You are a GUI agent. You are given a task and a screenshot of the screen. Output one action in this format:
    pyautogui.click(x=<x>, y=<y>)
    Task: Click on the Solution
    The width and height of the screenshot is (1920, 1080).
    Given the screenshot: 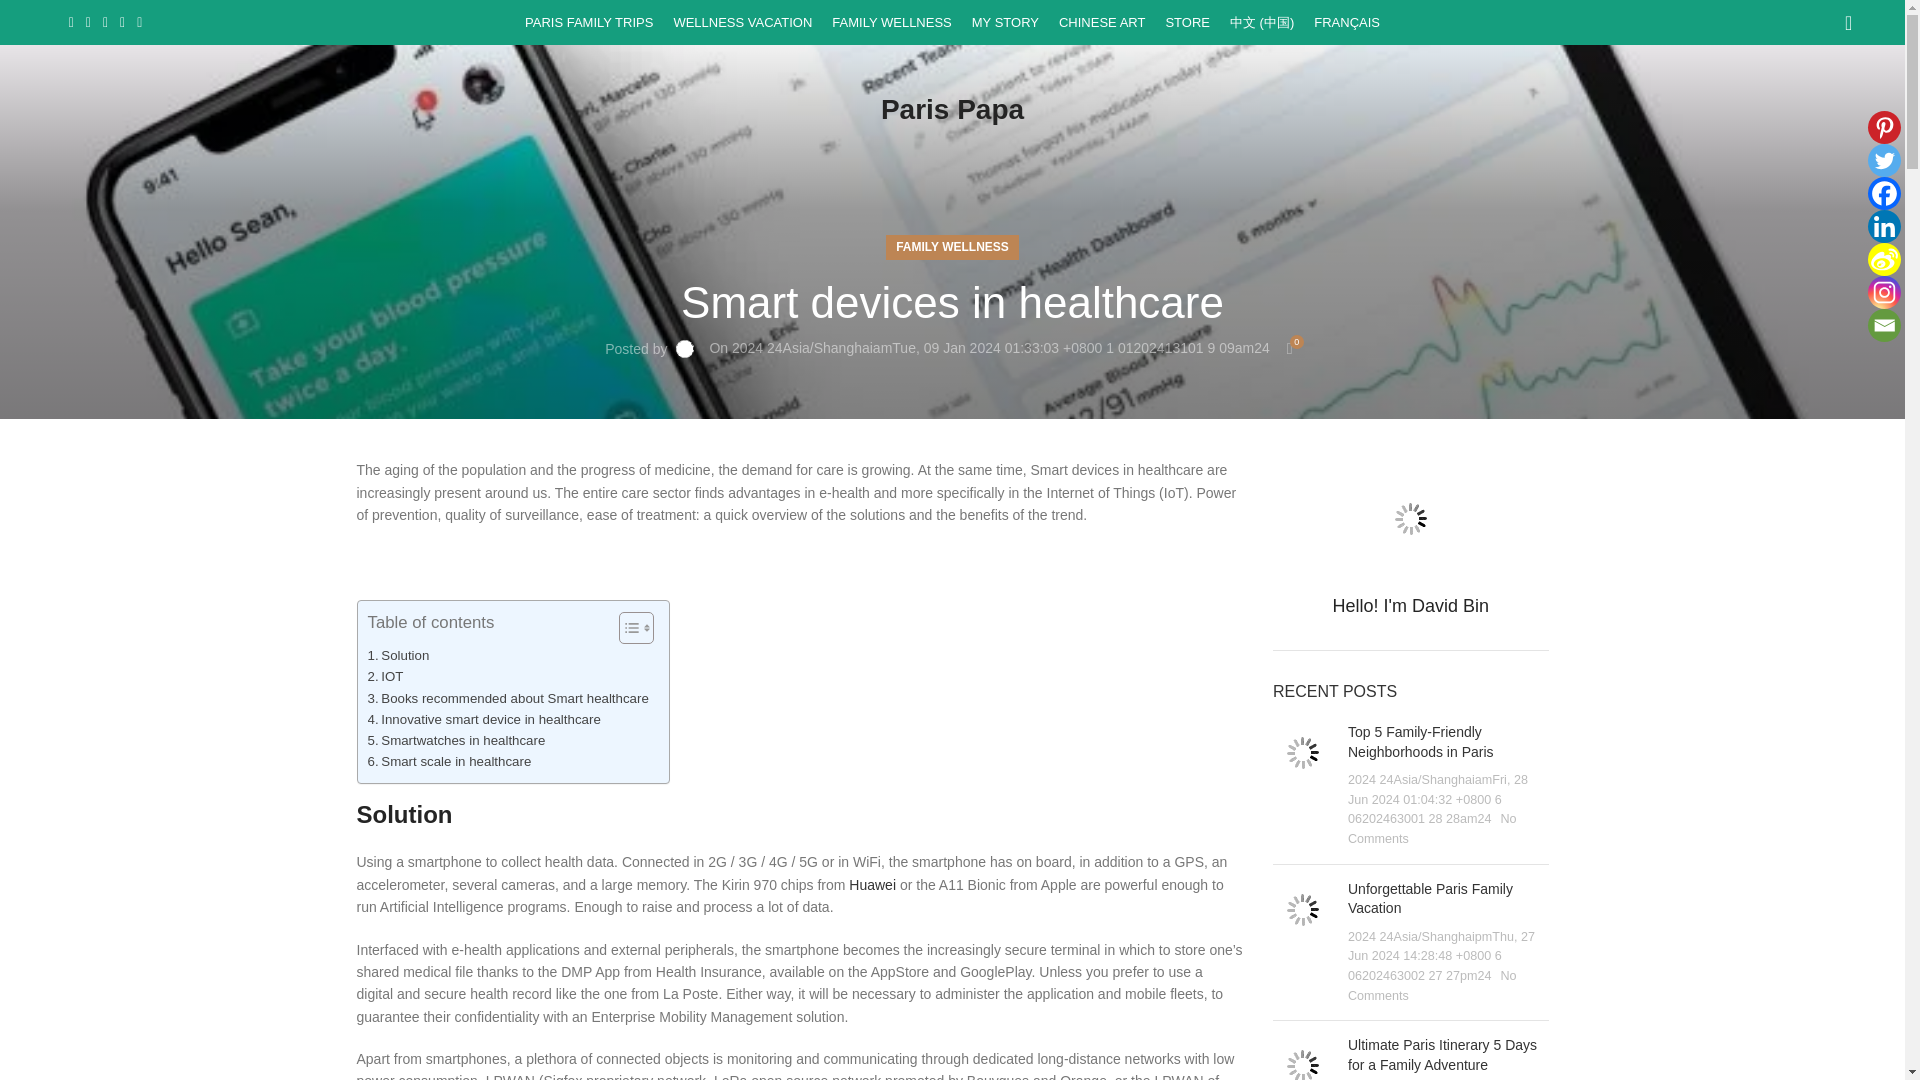 What is the action you would take?
    pyautogui.click(x=399, y=655)
    